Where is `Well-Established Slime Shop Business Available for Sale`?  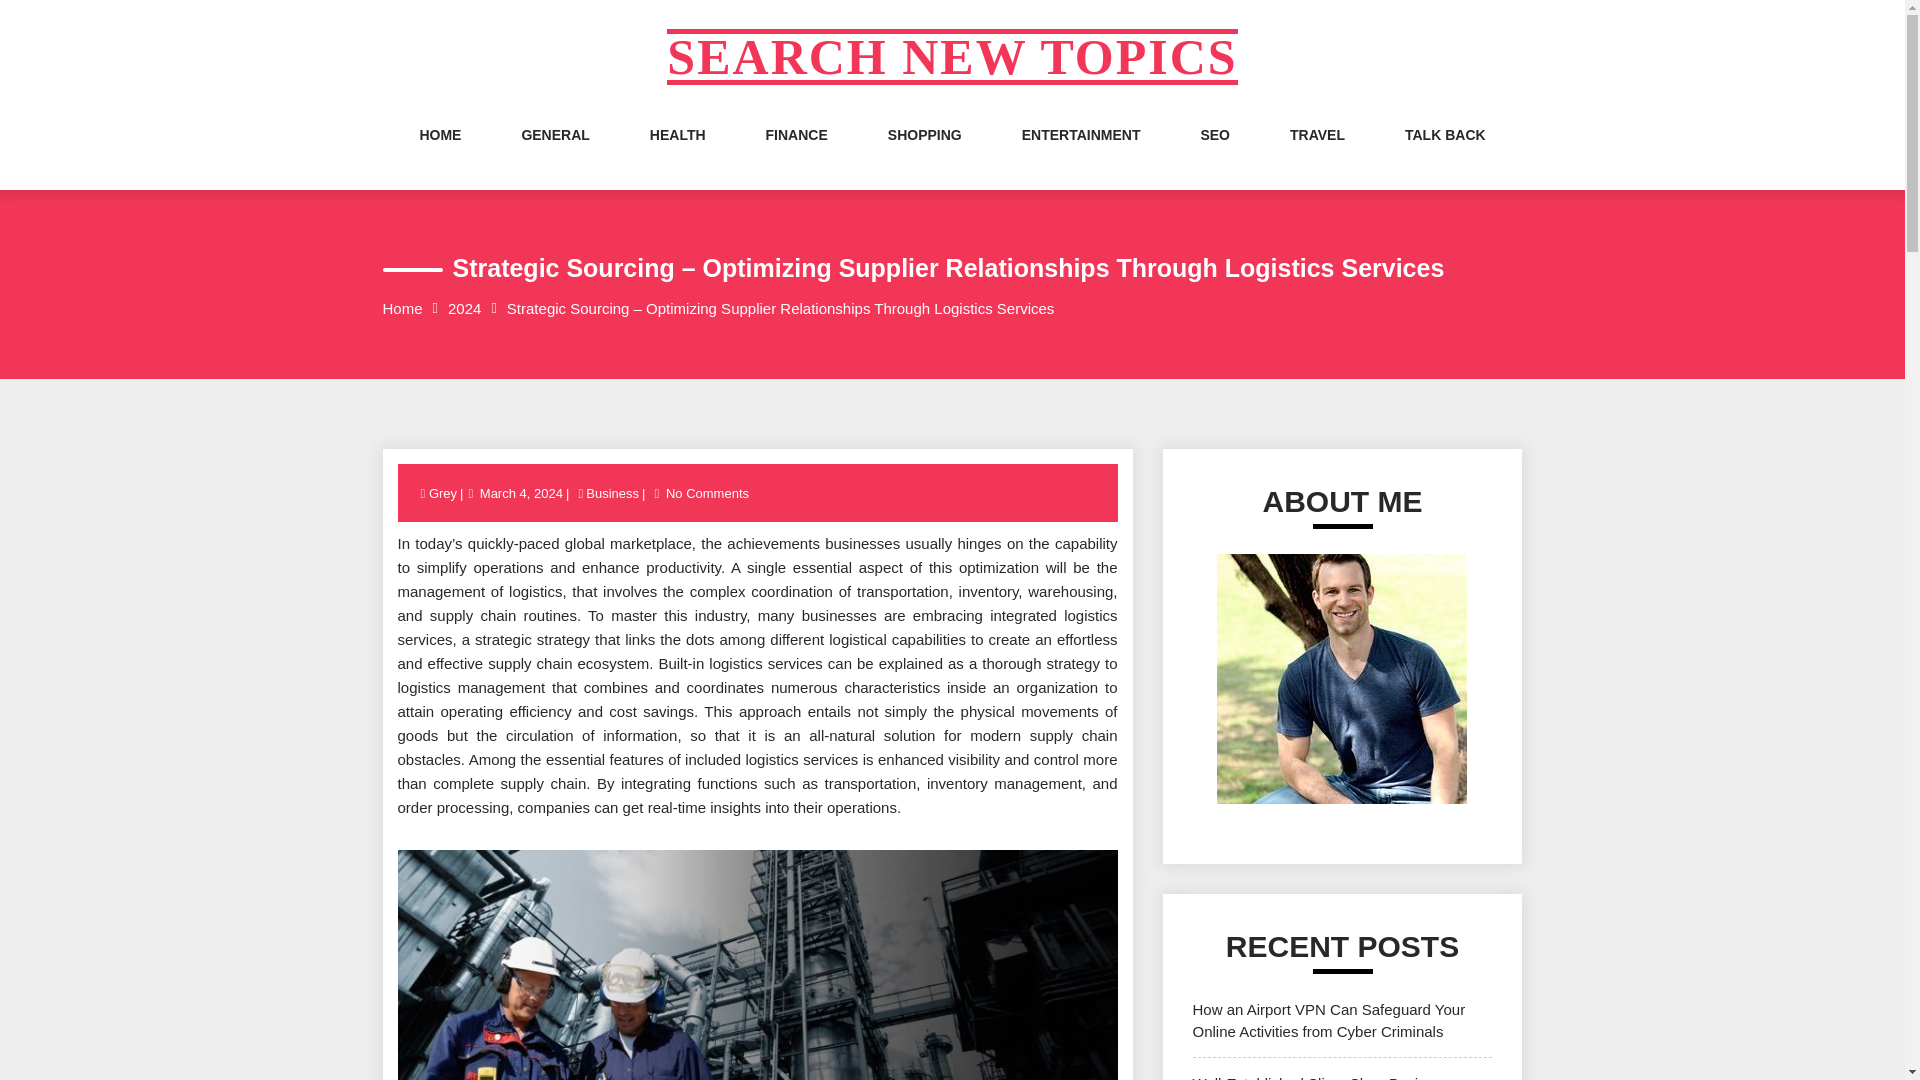 Well-Established Slime Shop Business Available for Sale is located at coordinates (1320, 1077).